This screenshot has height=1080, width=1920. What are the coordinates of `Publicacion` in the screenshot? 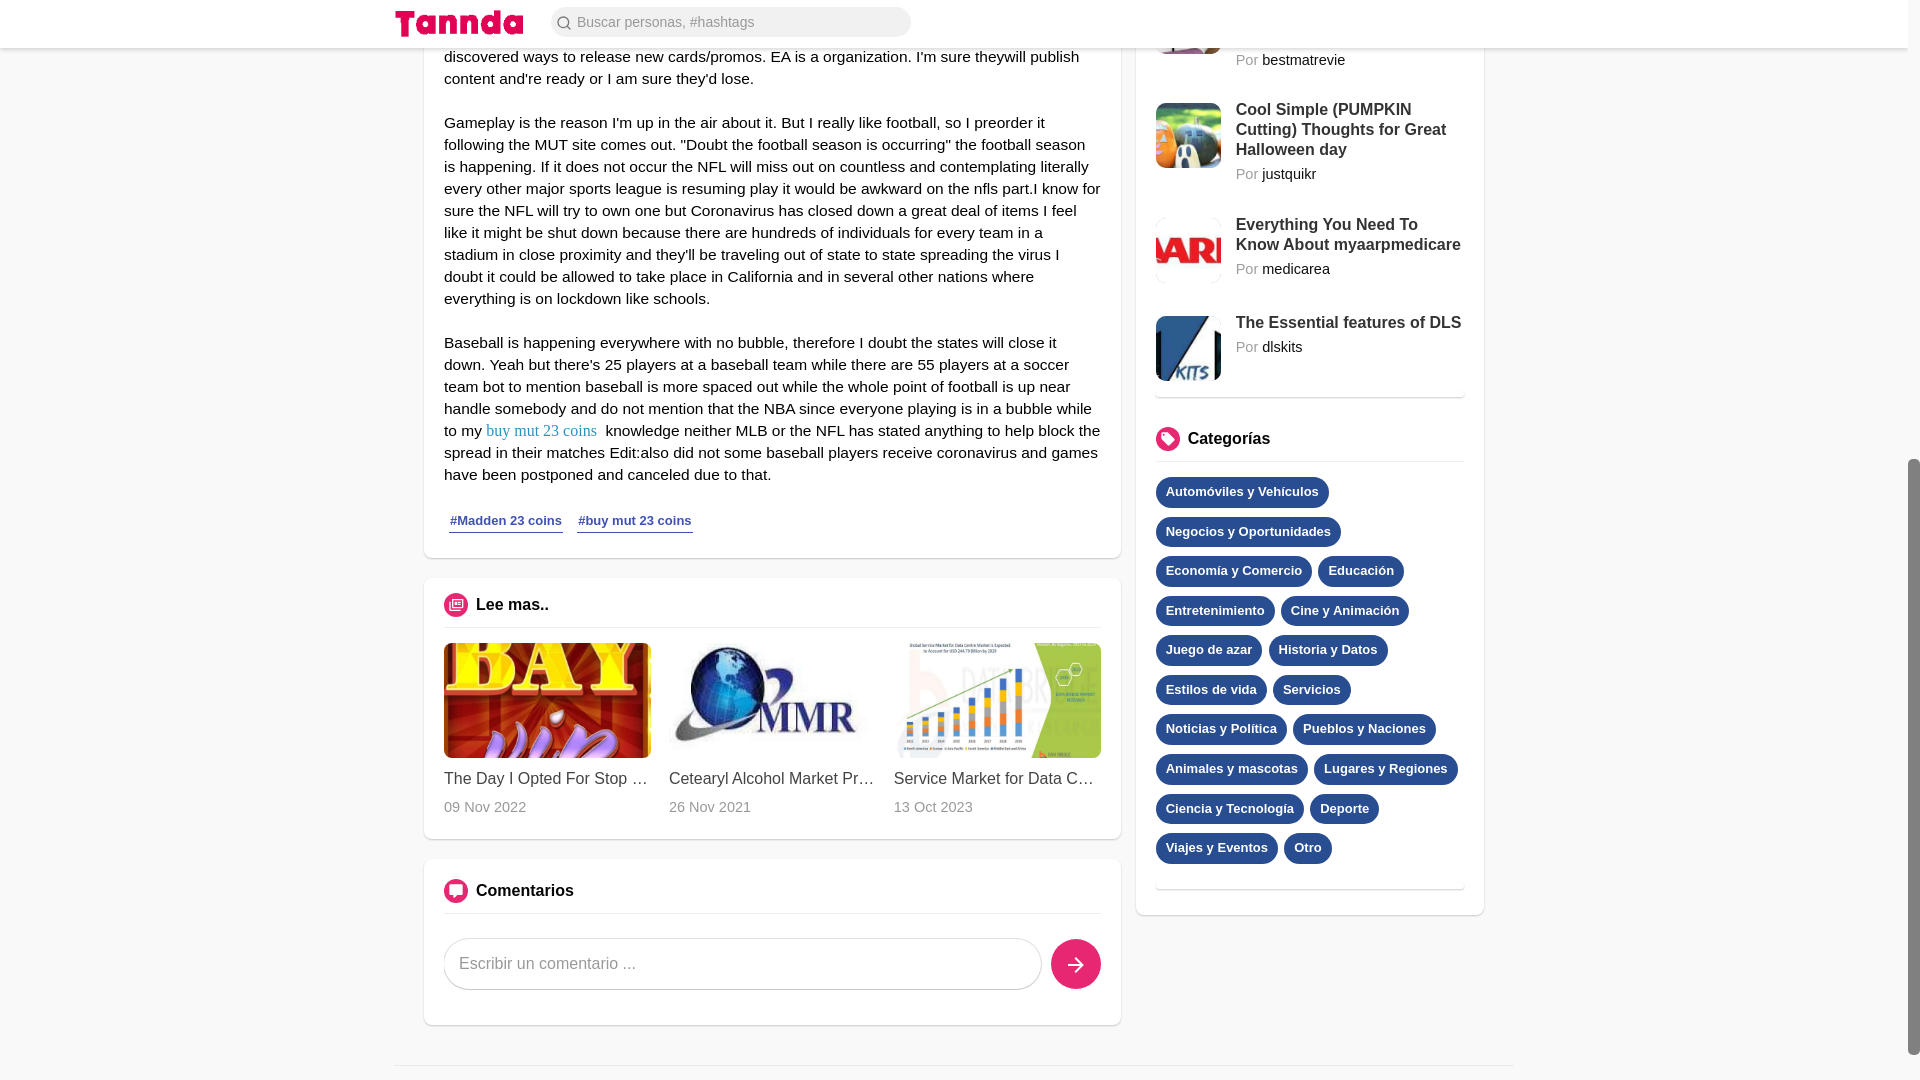 It's located at (1075, 964).